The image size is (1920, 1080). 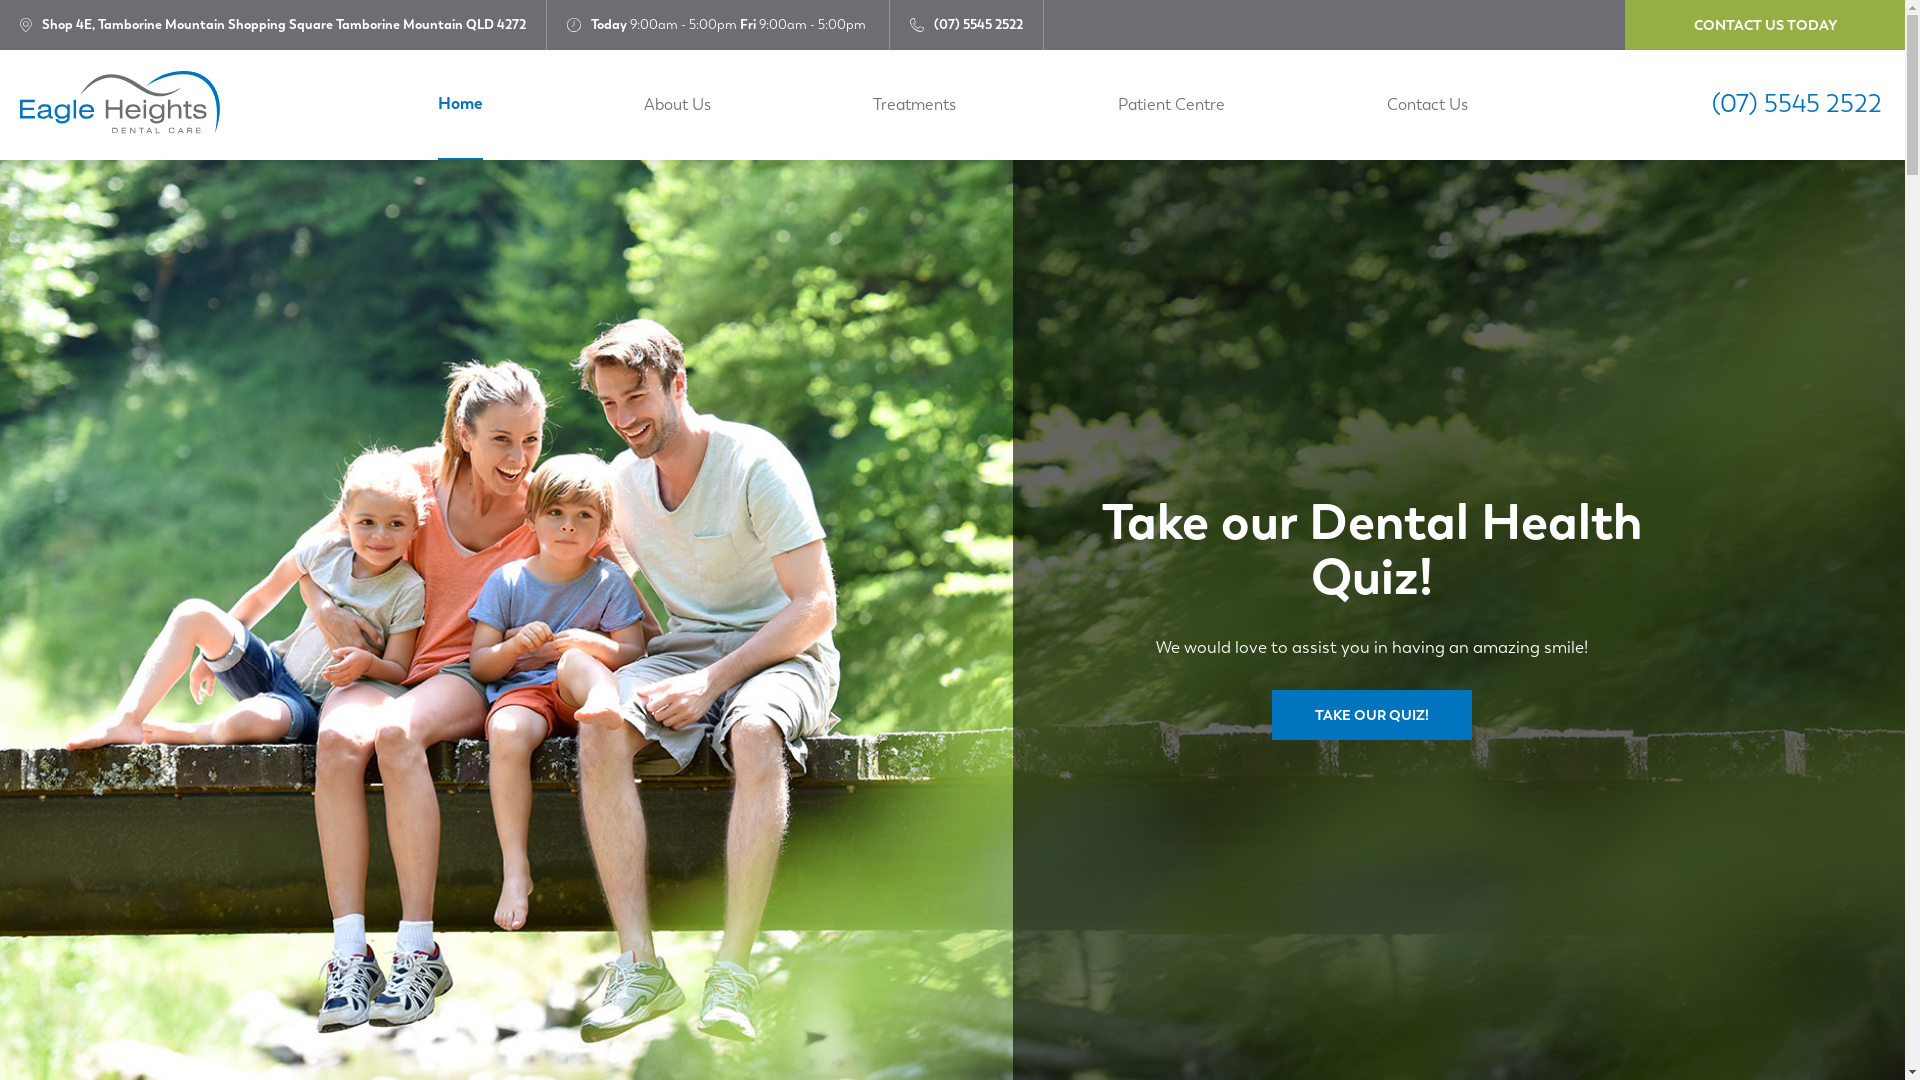 What do you see at coordinates (1372, 715) in the screenshot?
I see `TAKE OUR QUIZ!` at bounding box center [1372, 715].